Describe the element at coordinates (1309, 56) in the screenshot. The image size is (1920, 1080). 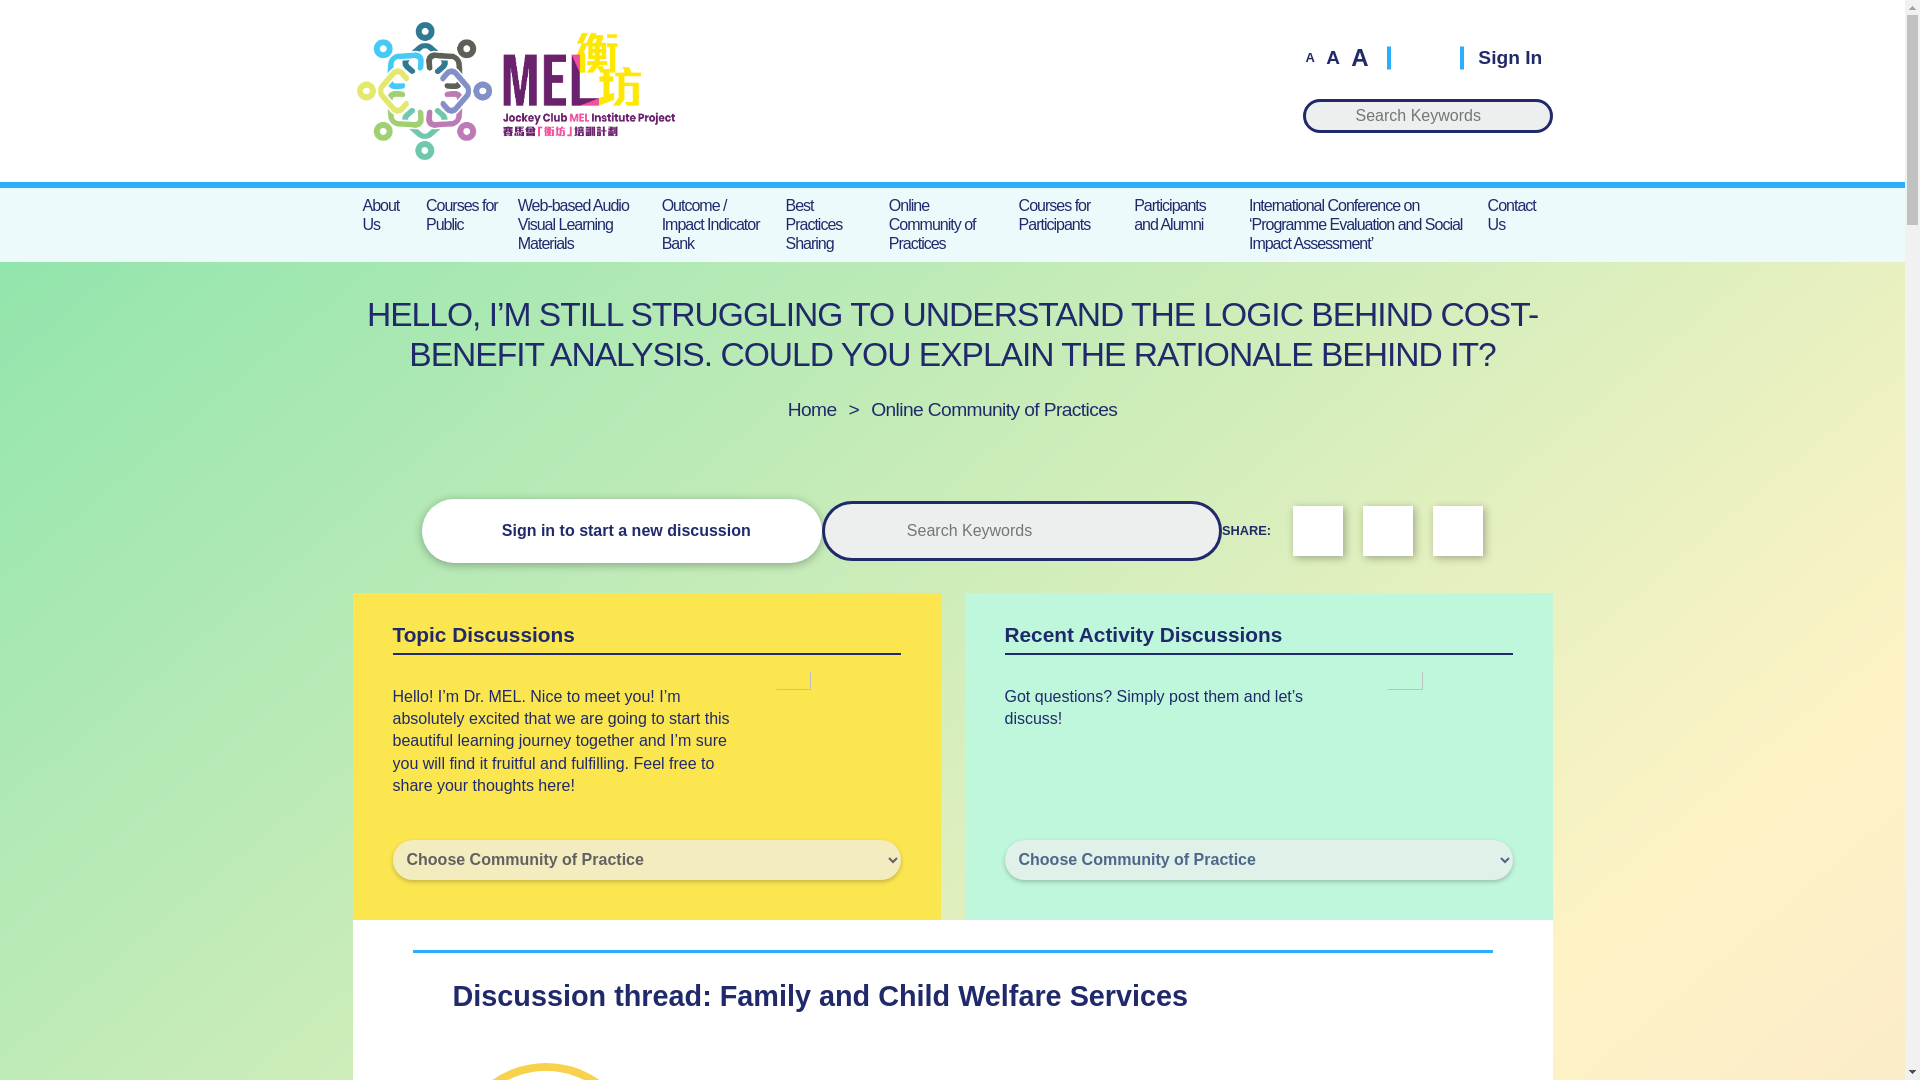
I see `A` at that location.